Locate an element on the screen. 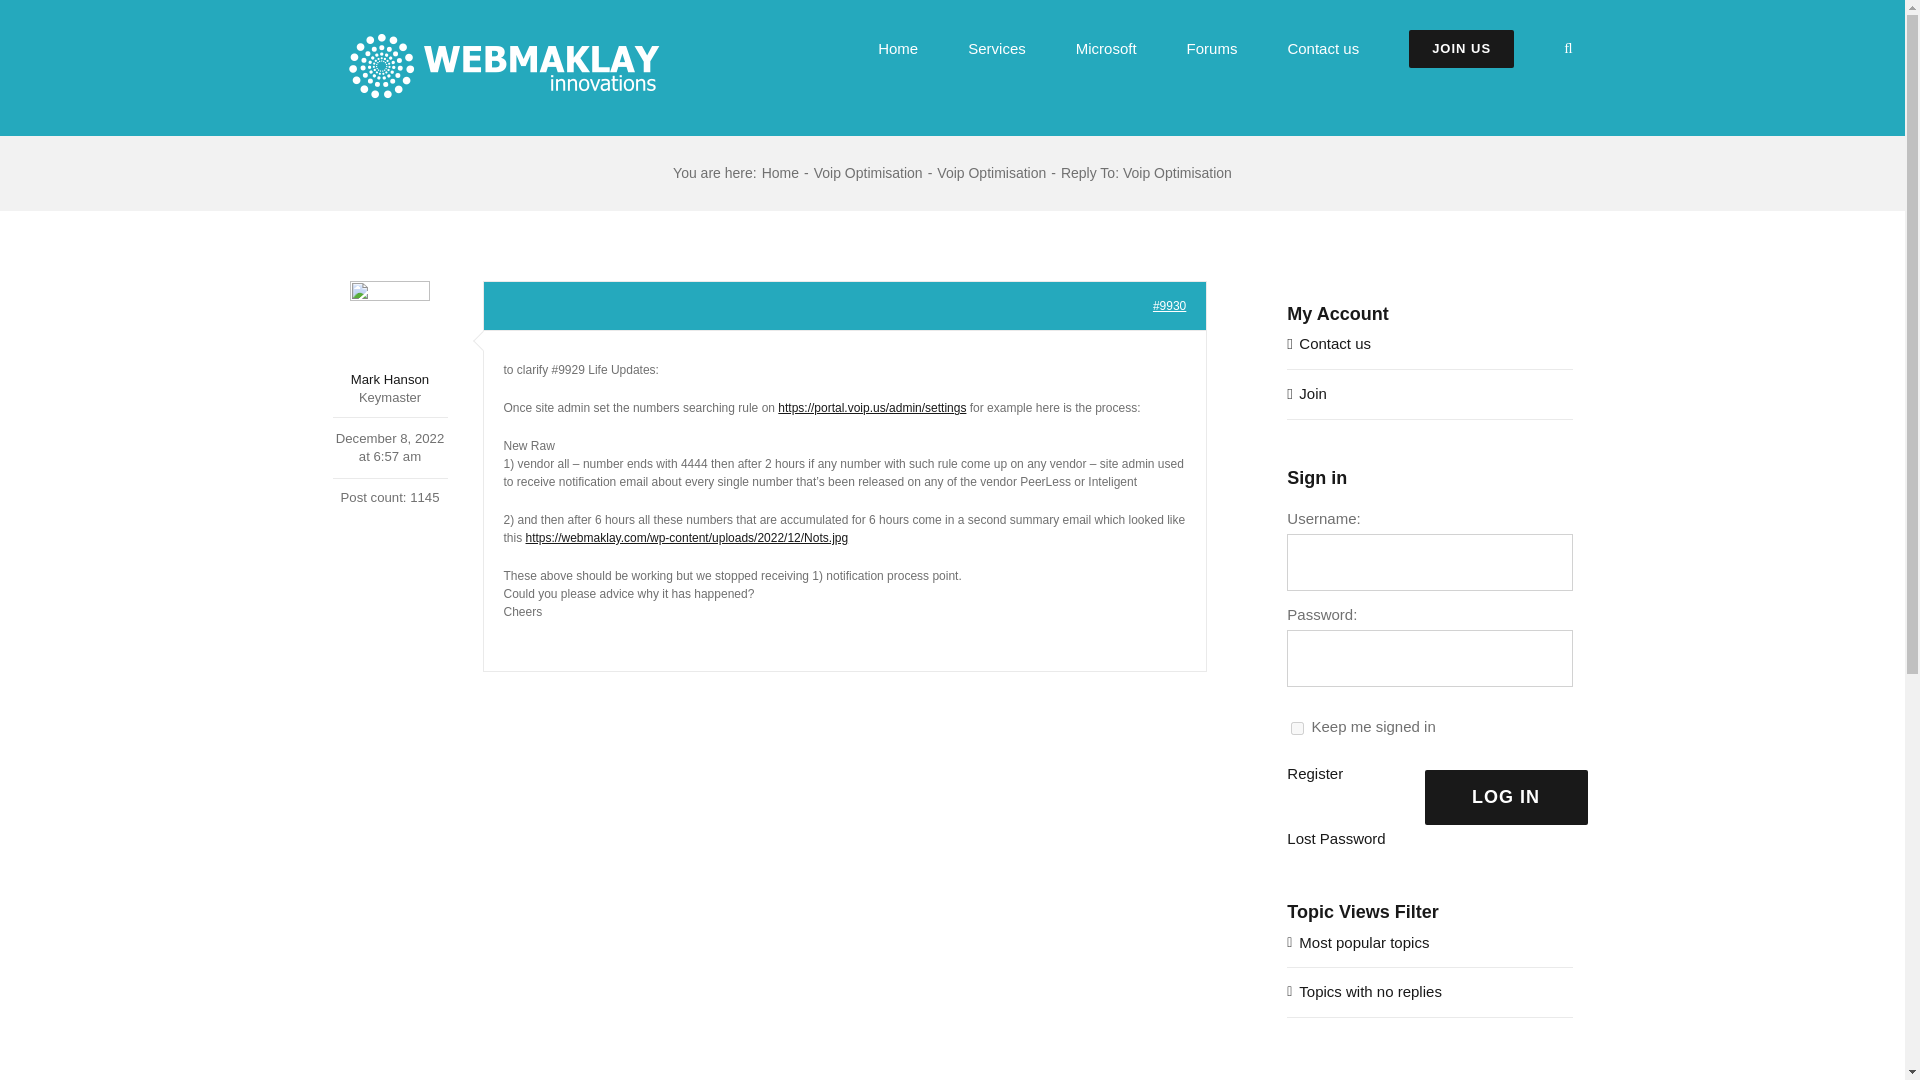 The height and width of the screenshot is (1080, 1920). Contact us is located at coordinates (1334, 343).